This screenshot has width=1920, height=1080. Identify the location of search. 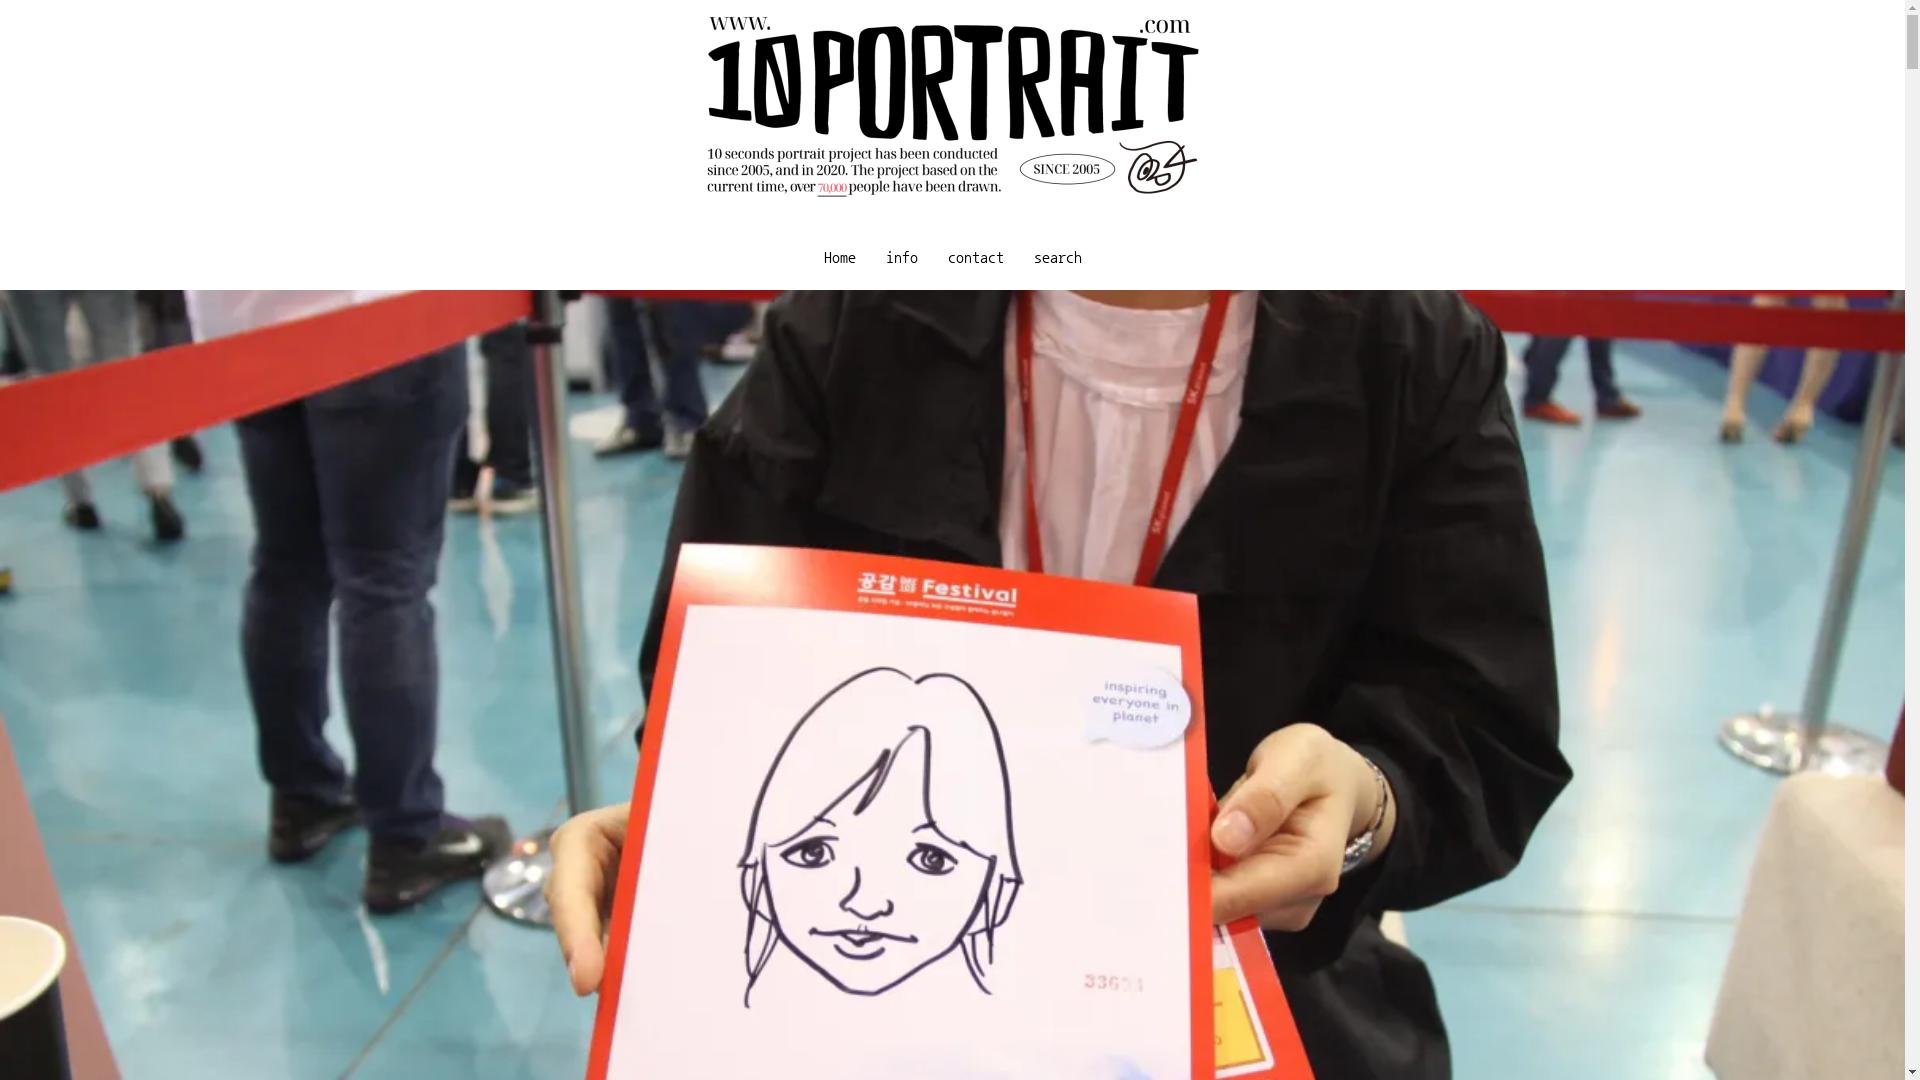
(1056, 257).